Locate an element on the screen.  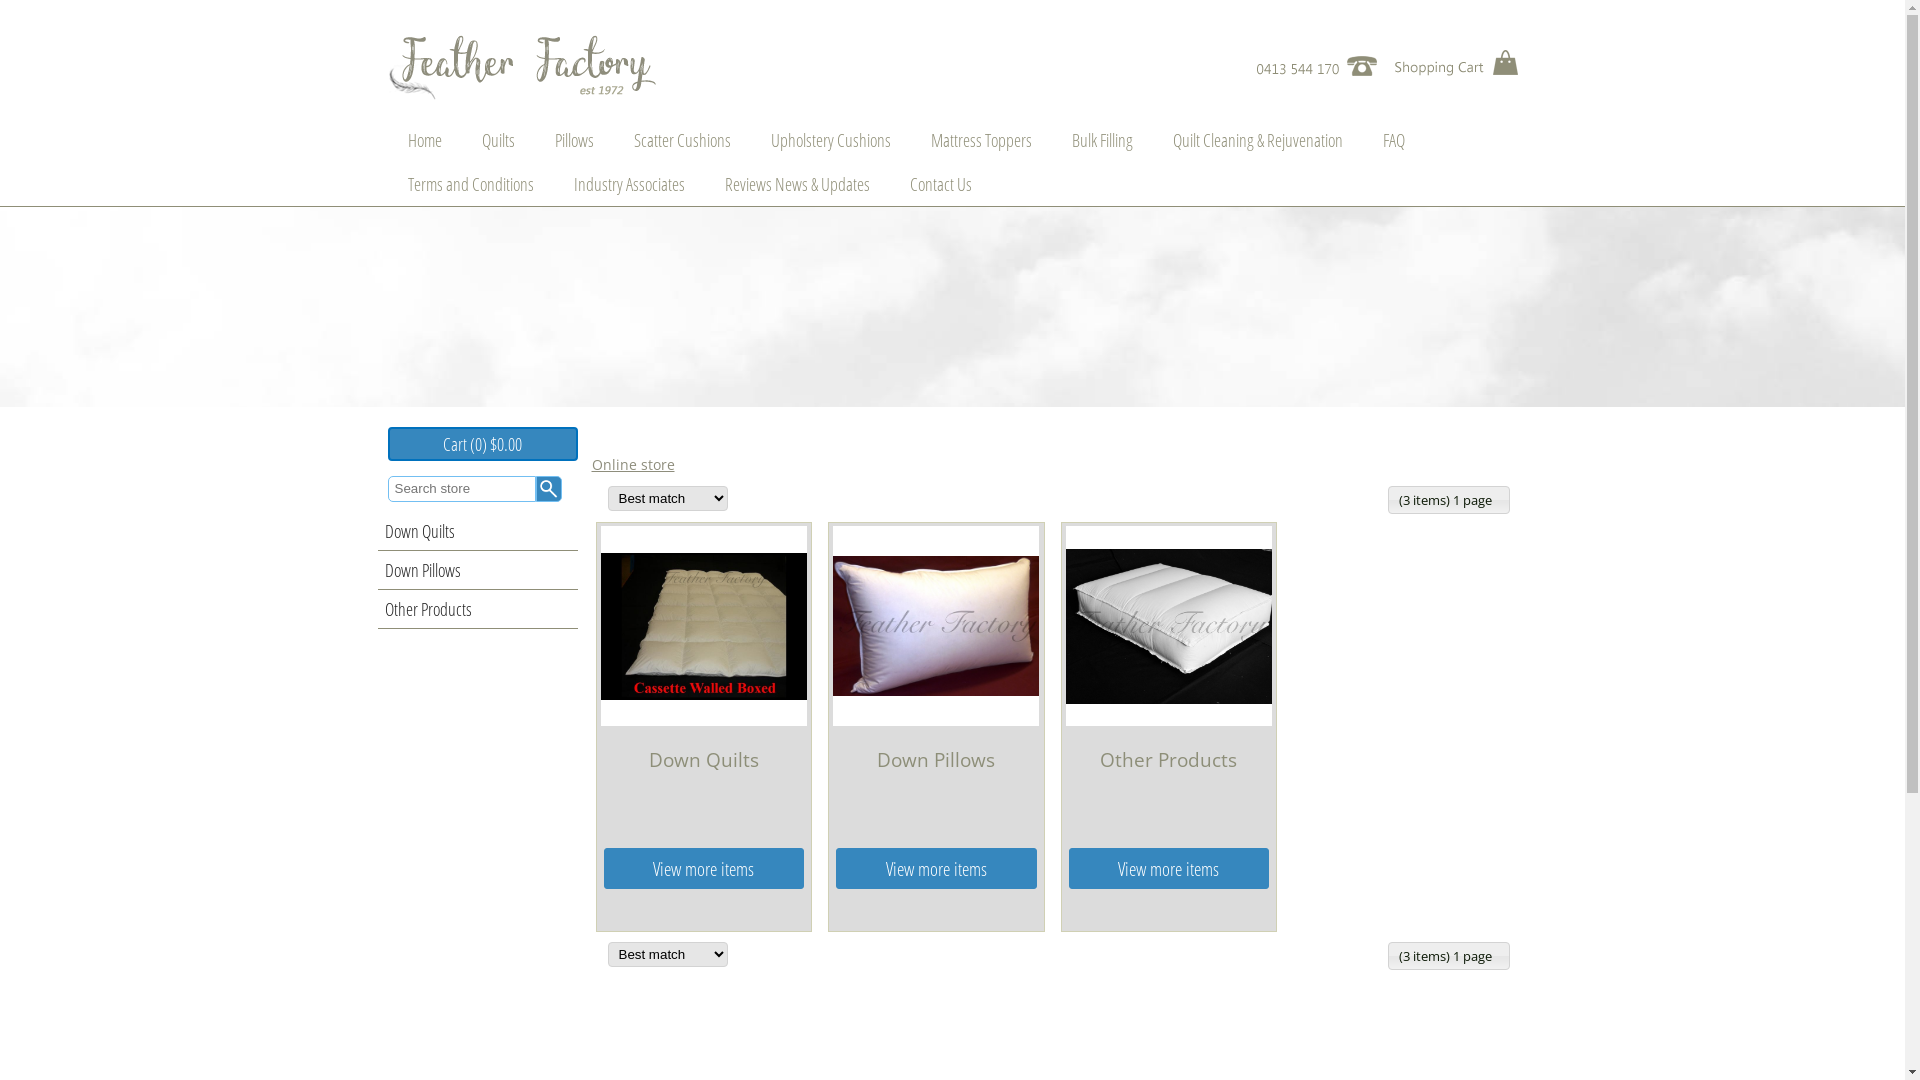
Terms and Conditions is located at coordinates (471, 184).